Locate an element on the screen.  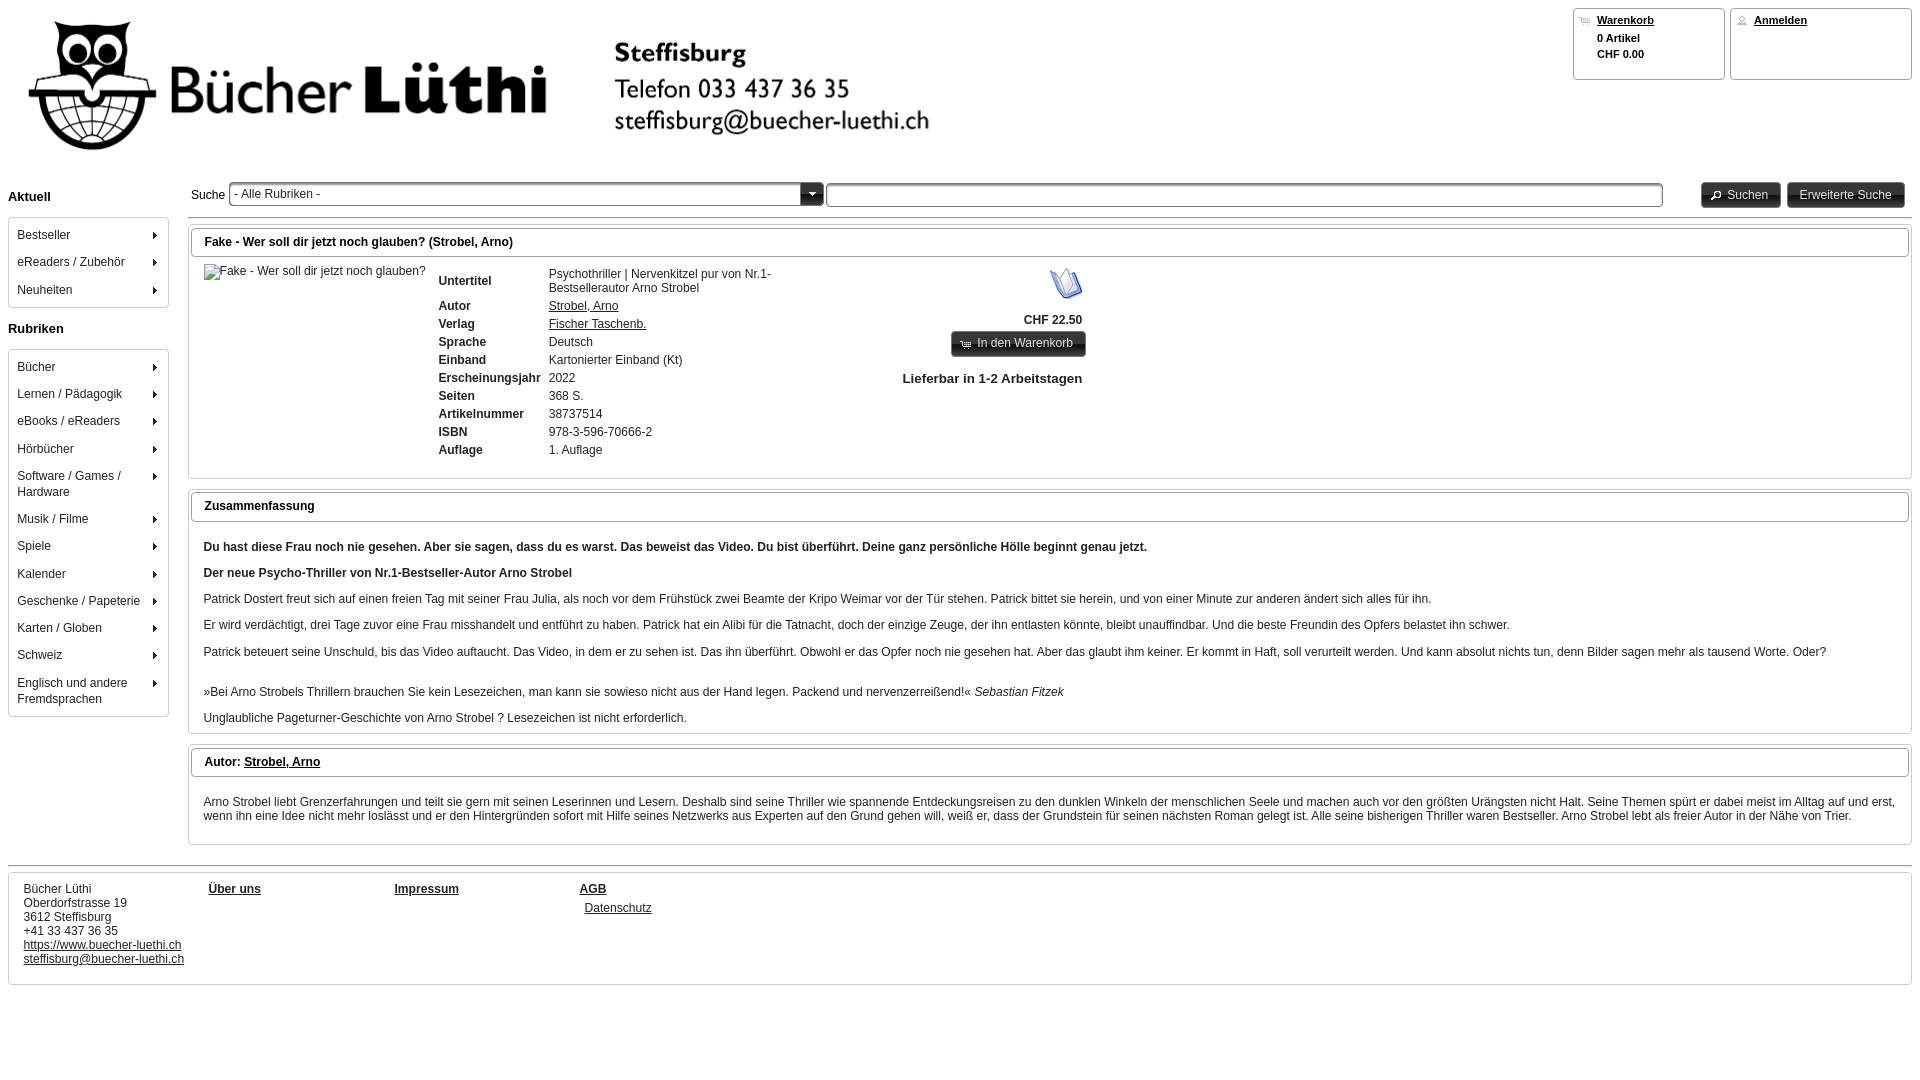
Kalender is located at coordinates (90, 574).